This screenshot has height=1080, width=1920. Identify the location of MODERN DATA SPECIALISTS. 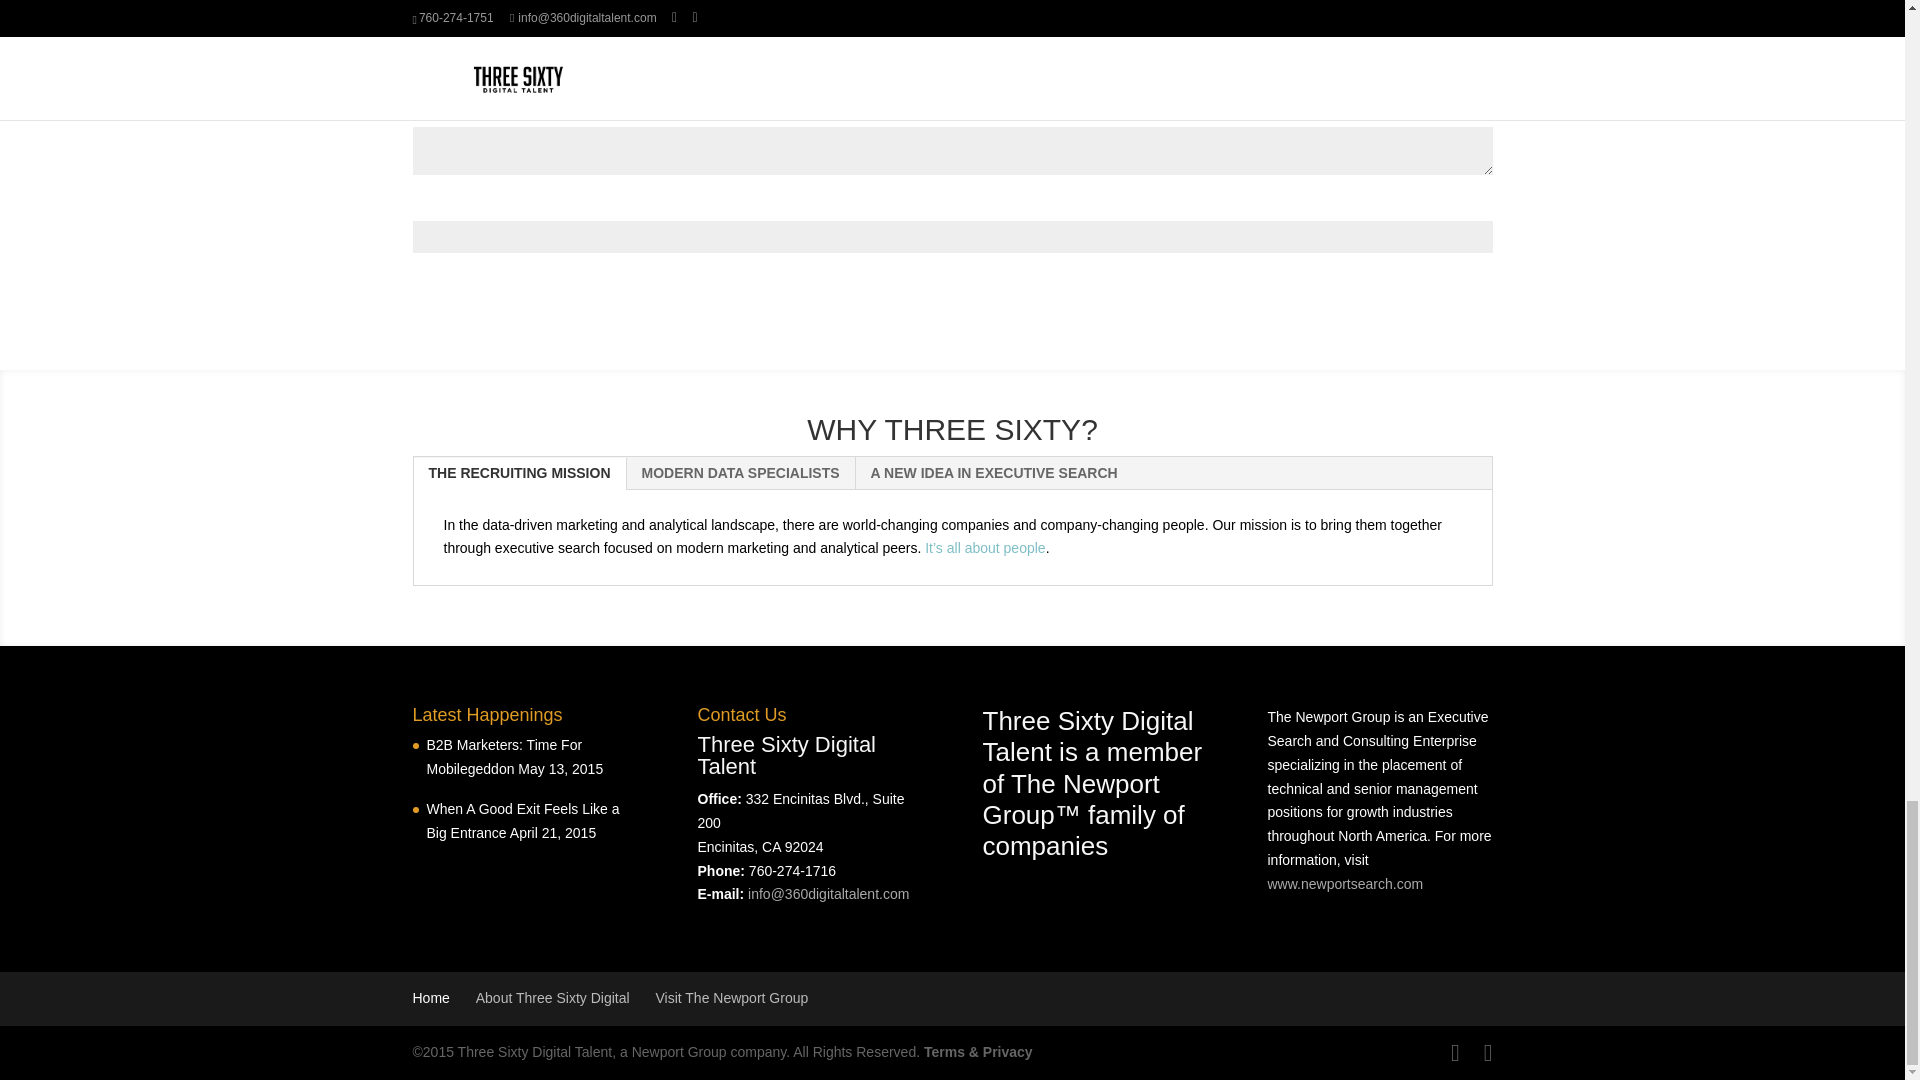
(740, 472).